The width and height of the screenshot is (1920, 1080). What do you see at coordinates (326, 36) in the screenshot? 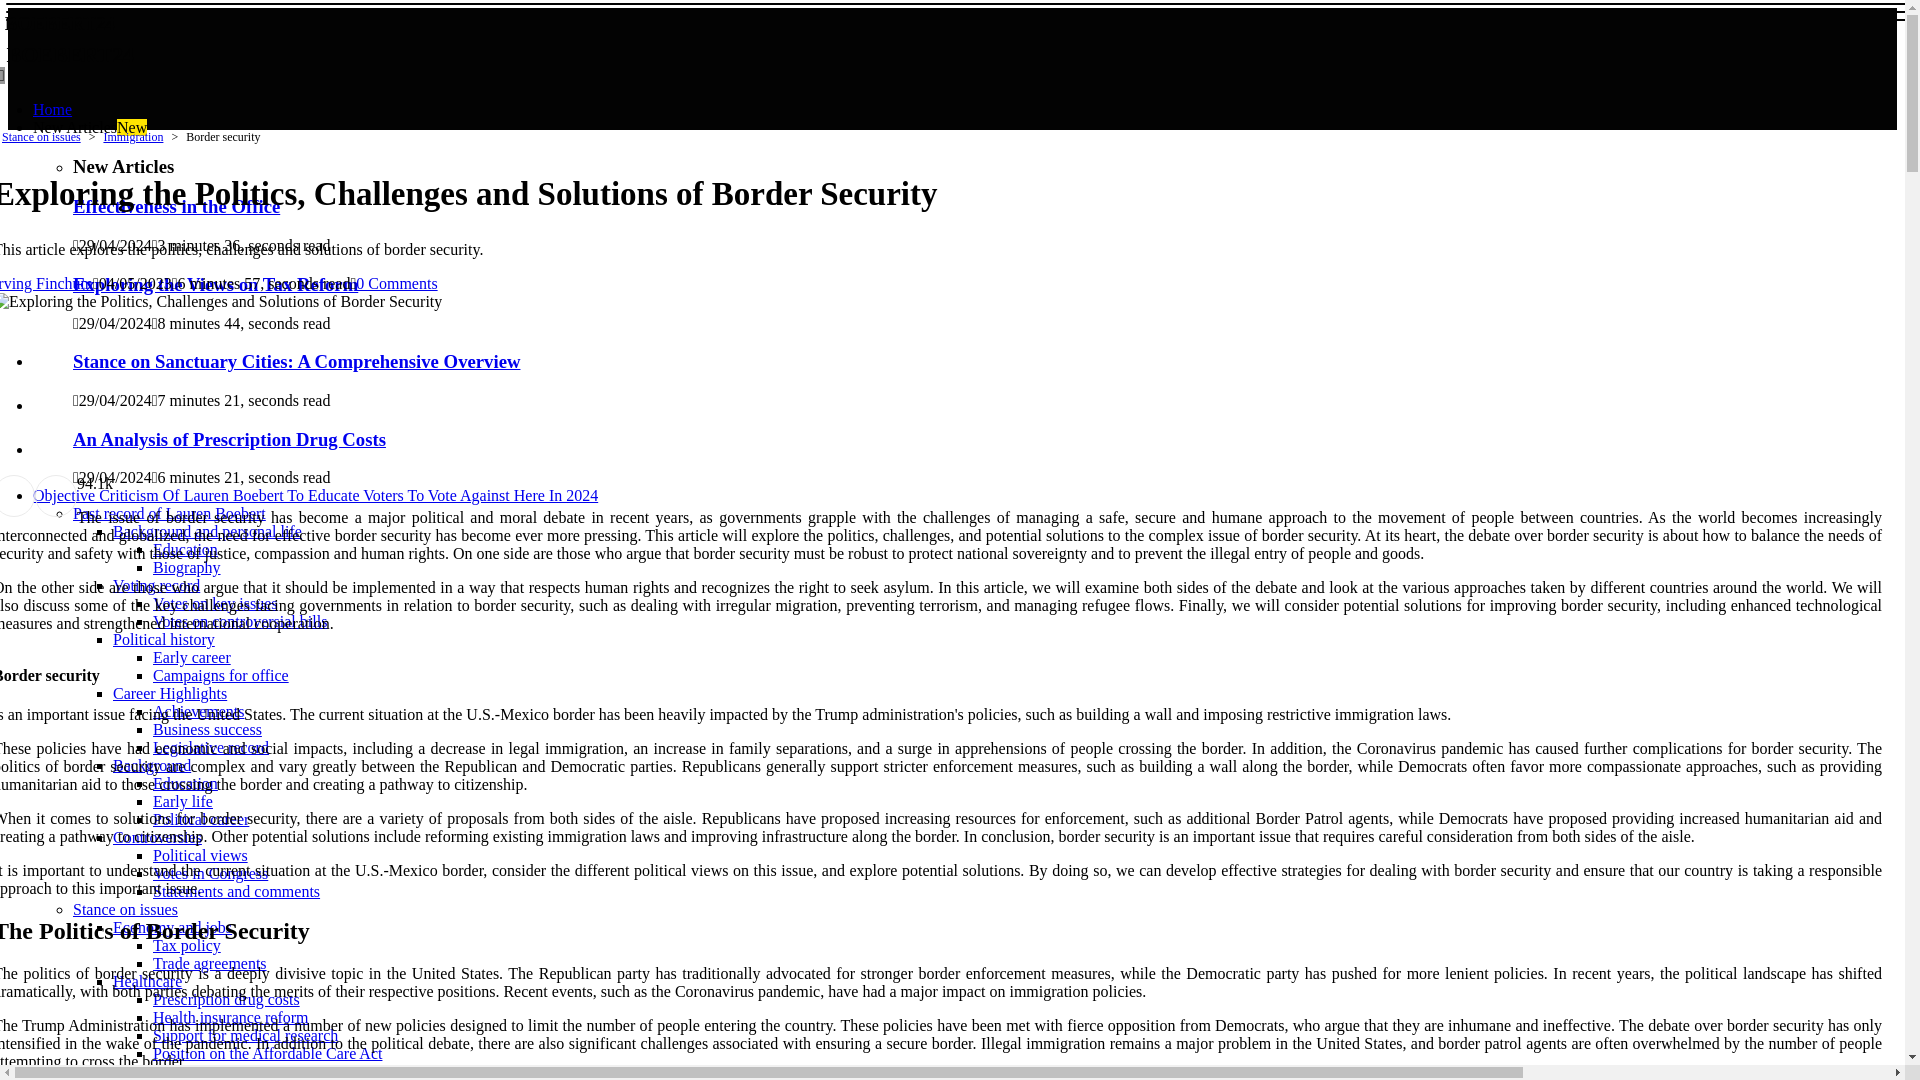
I see `Statements and comments` at bounding box center [326, 36].